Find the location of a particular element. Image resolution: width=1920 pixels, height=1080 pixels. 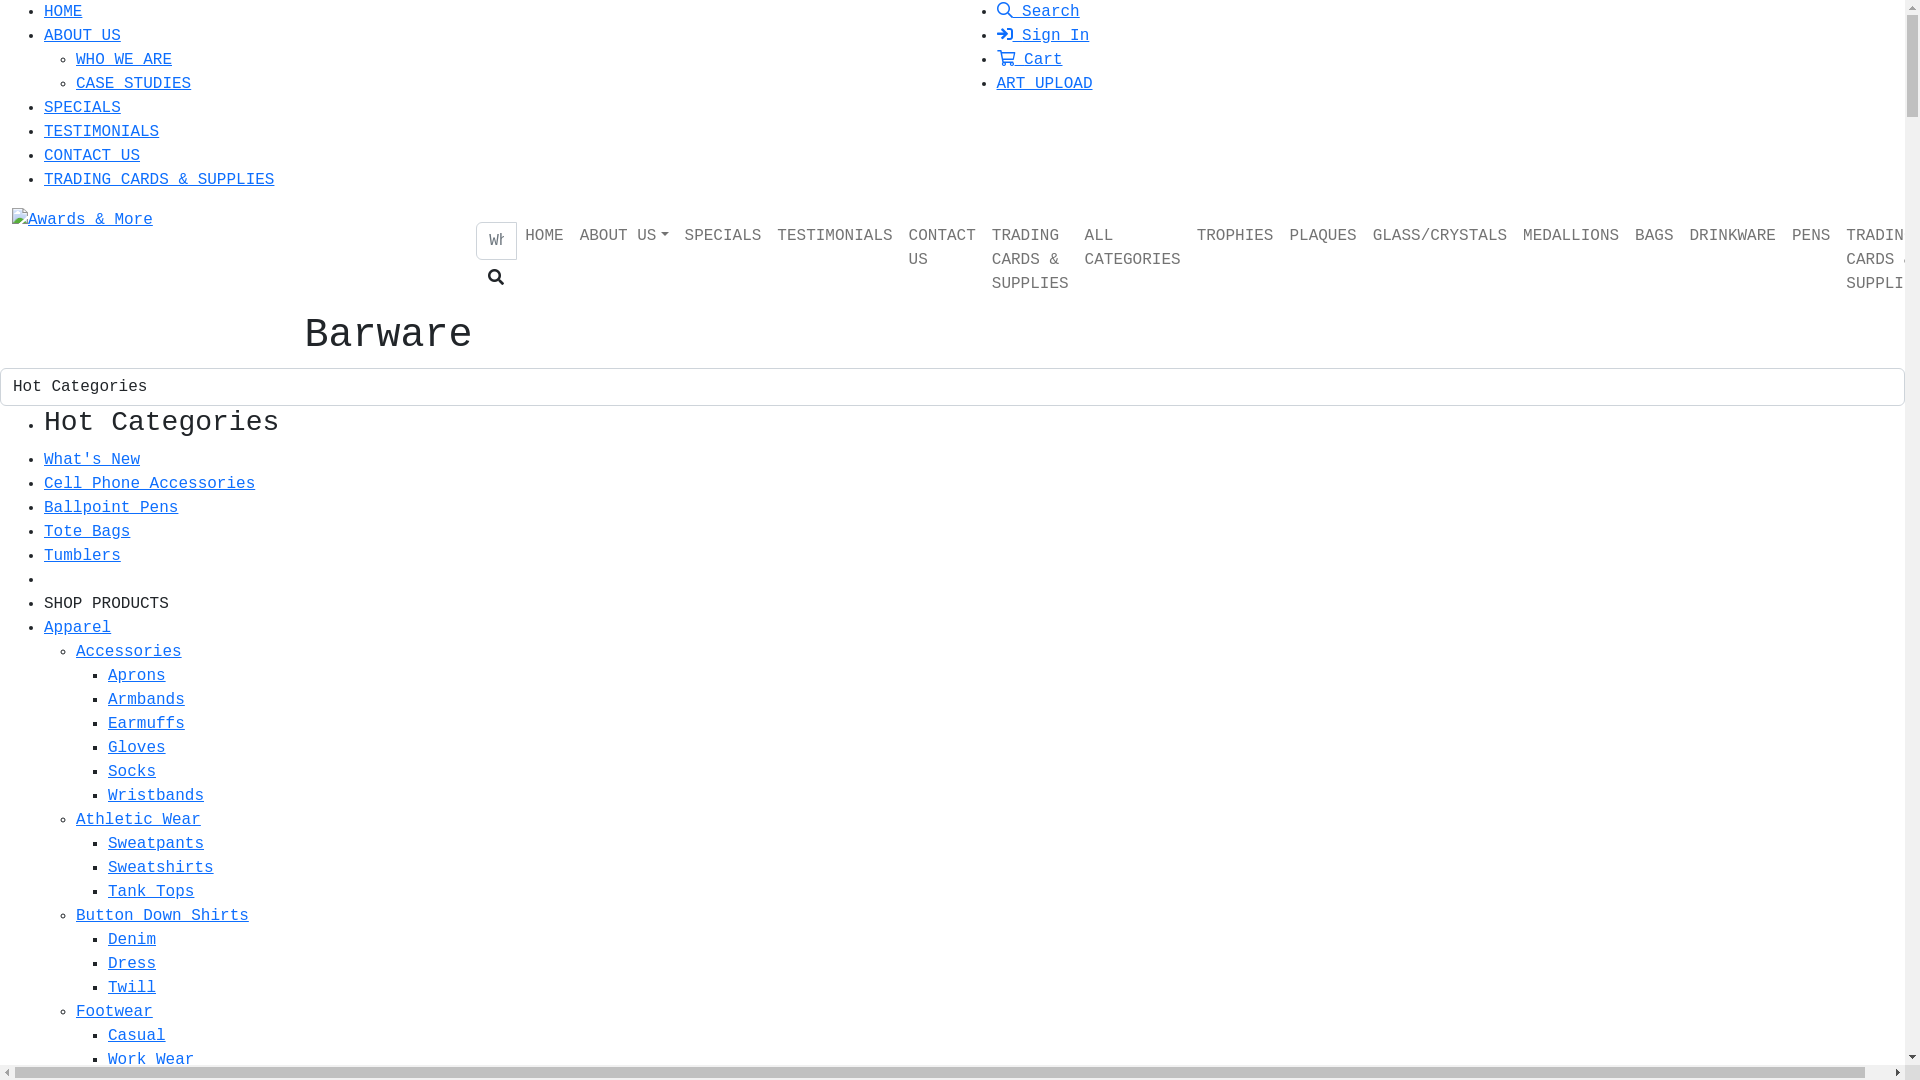

TRADING CARDS & SUPPLIES is located at coordinates (159, 180).